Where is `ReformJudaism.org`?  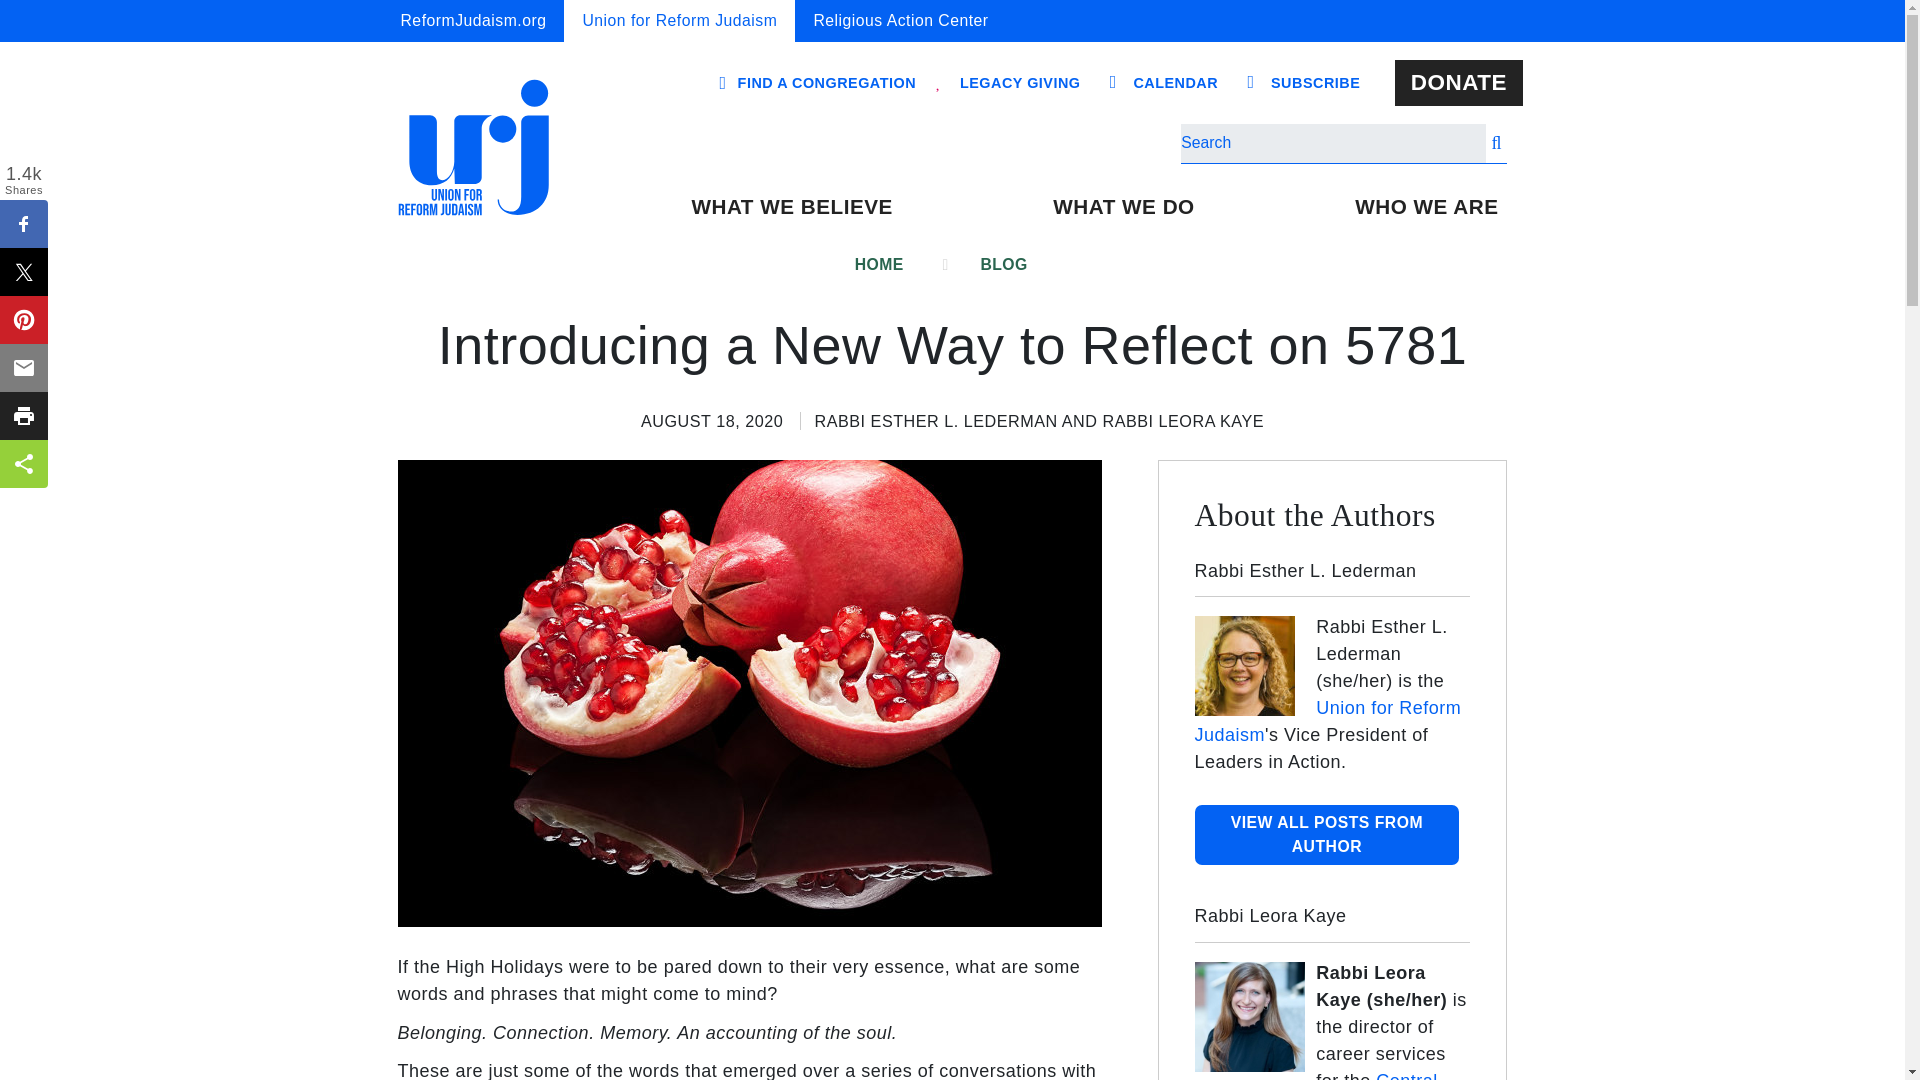
ReformJudaism.org is located at coordinates (473, 21).